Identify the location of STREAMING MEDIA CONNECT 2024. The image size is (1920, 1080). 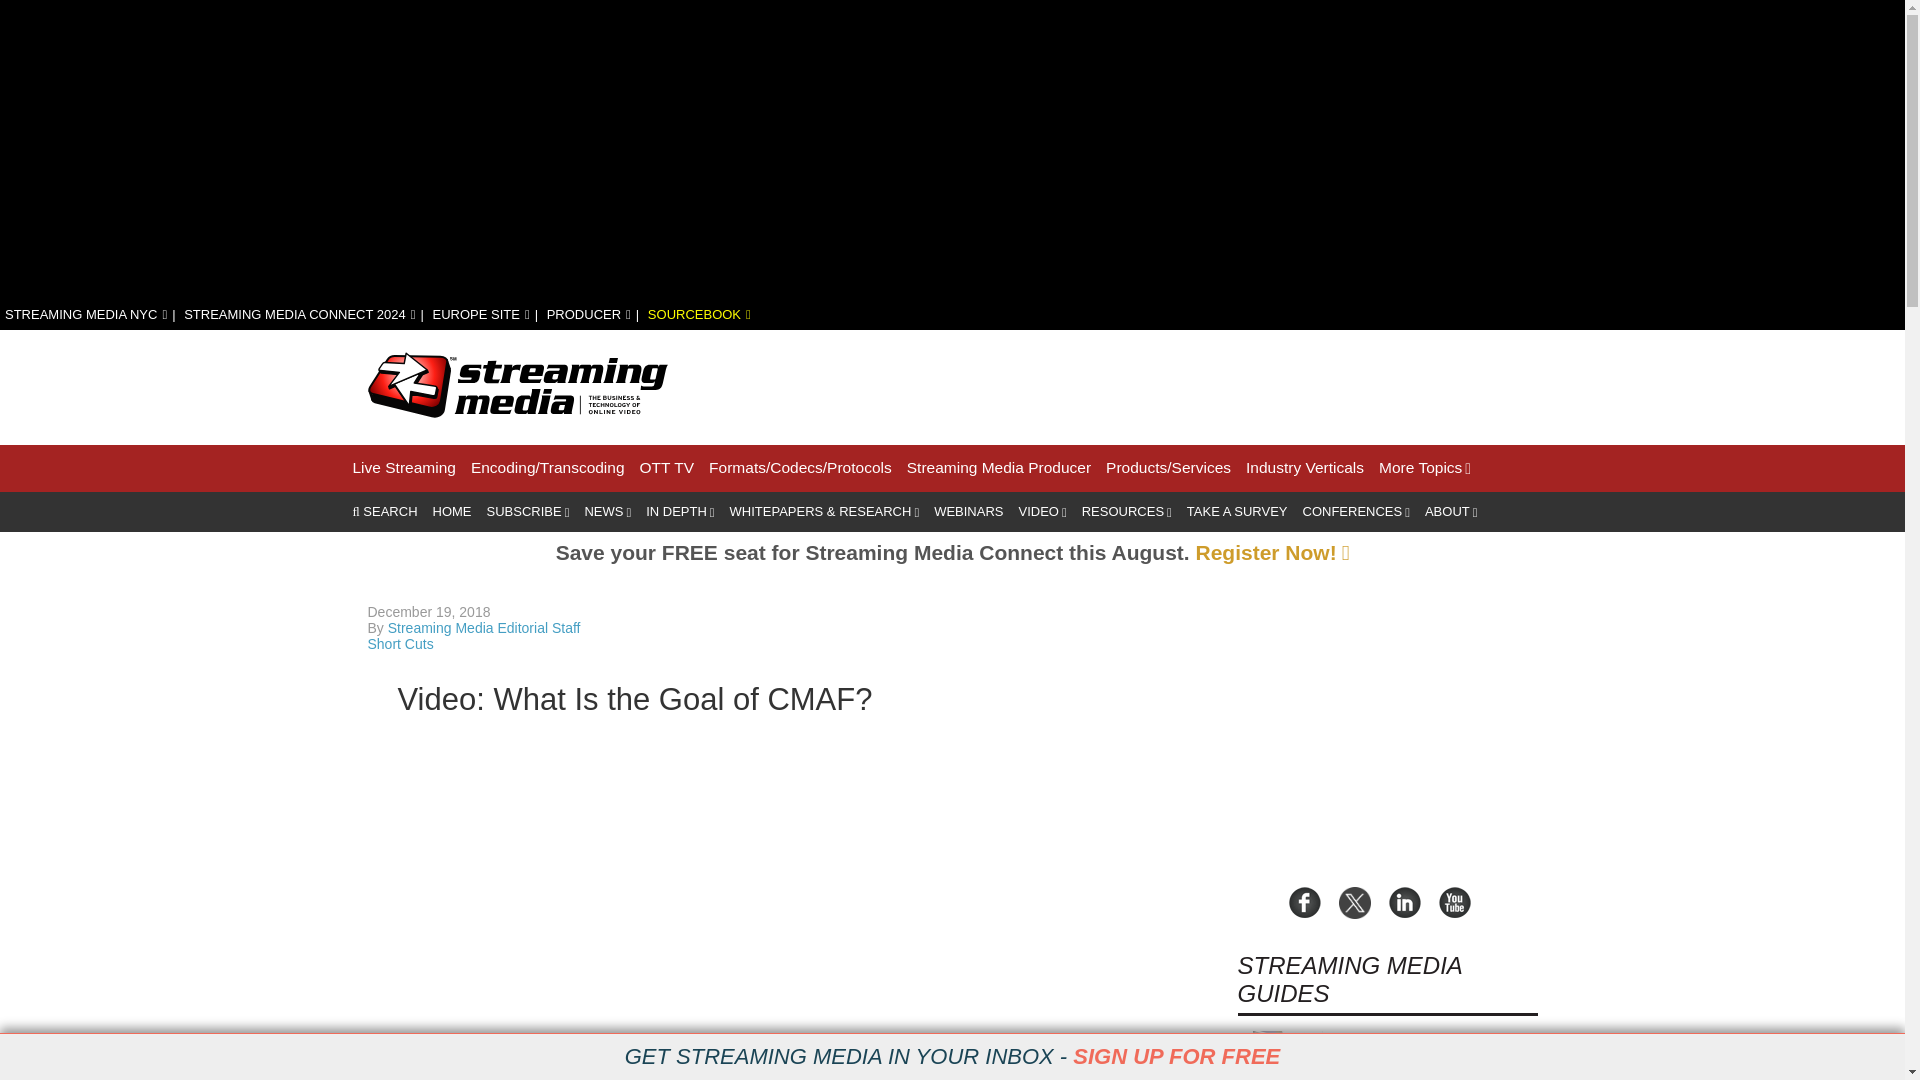
(299, 314).